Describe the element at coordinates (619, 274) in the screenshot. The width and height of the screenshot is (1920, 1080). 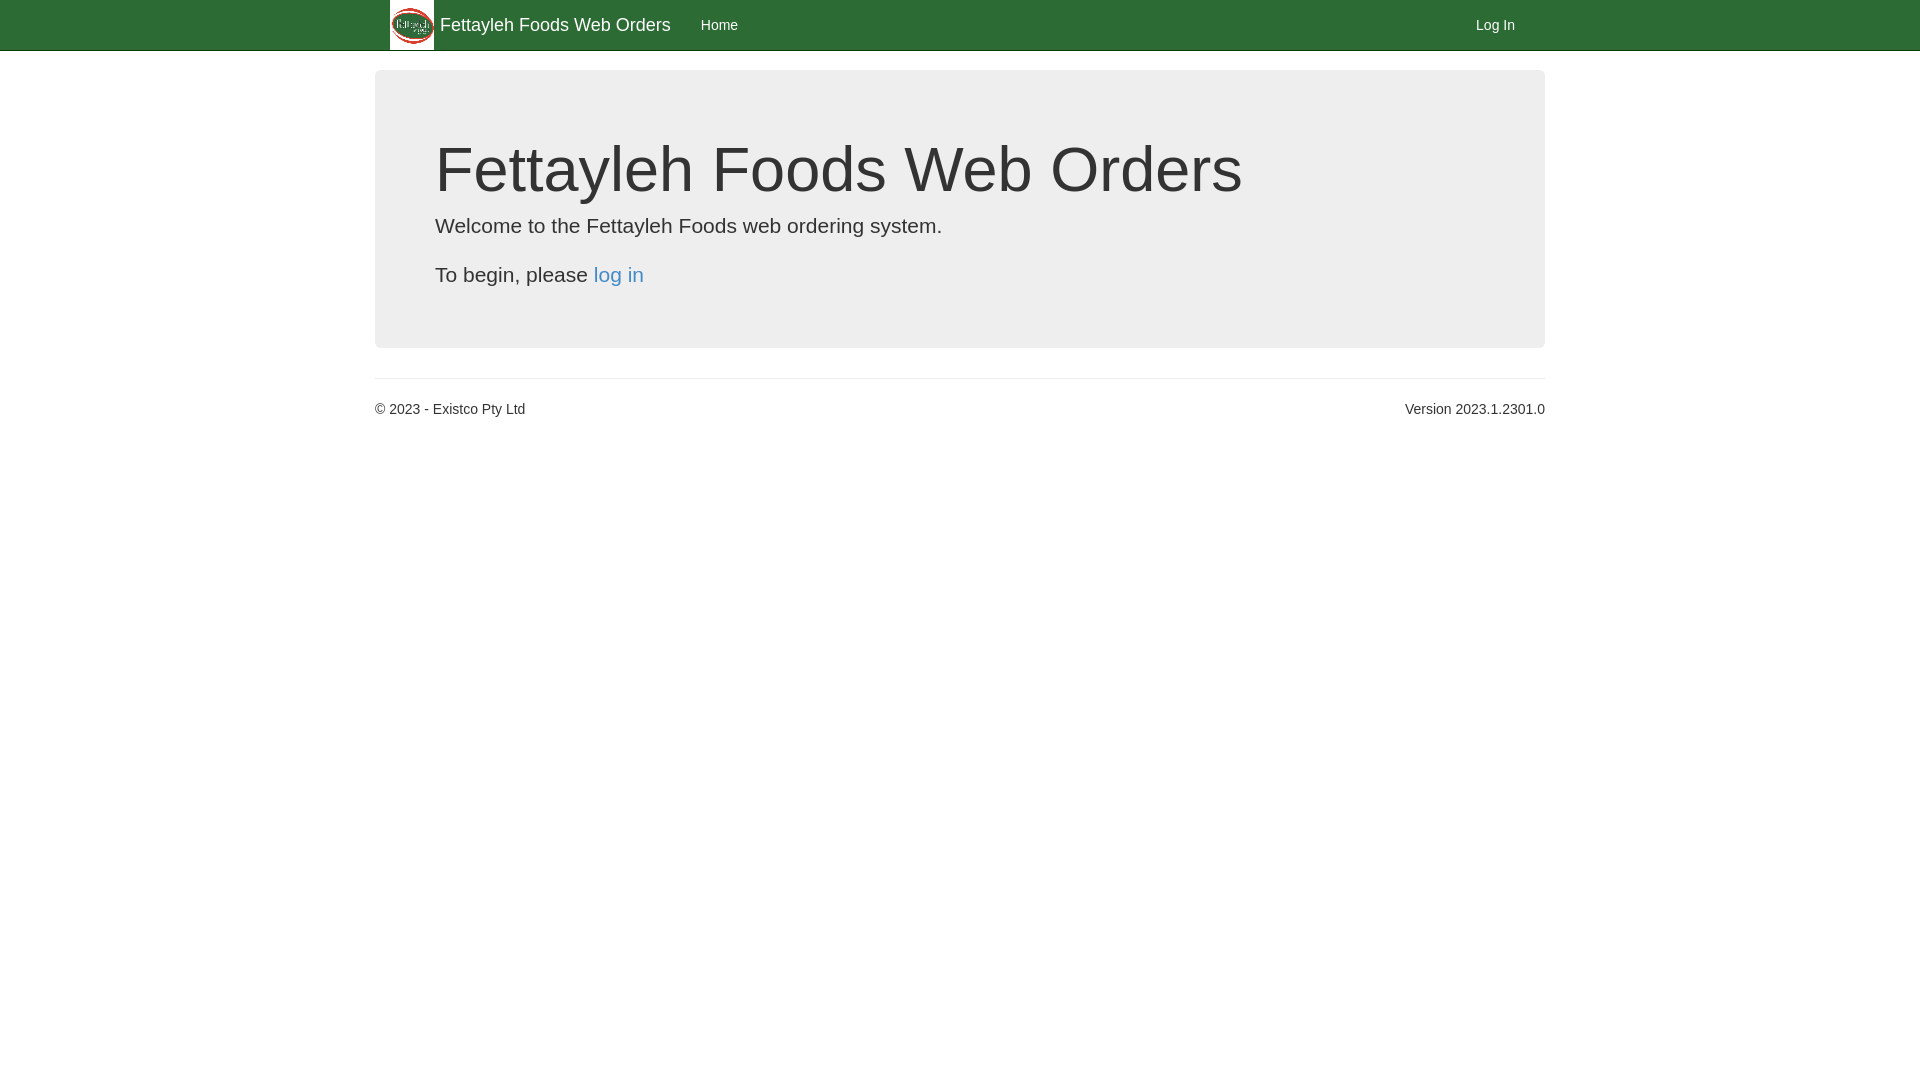
I see `log in` at that location.